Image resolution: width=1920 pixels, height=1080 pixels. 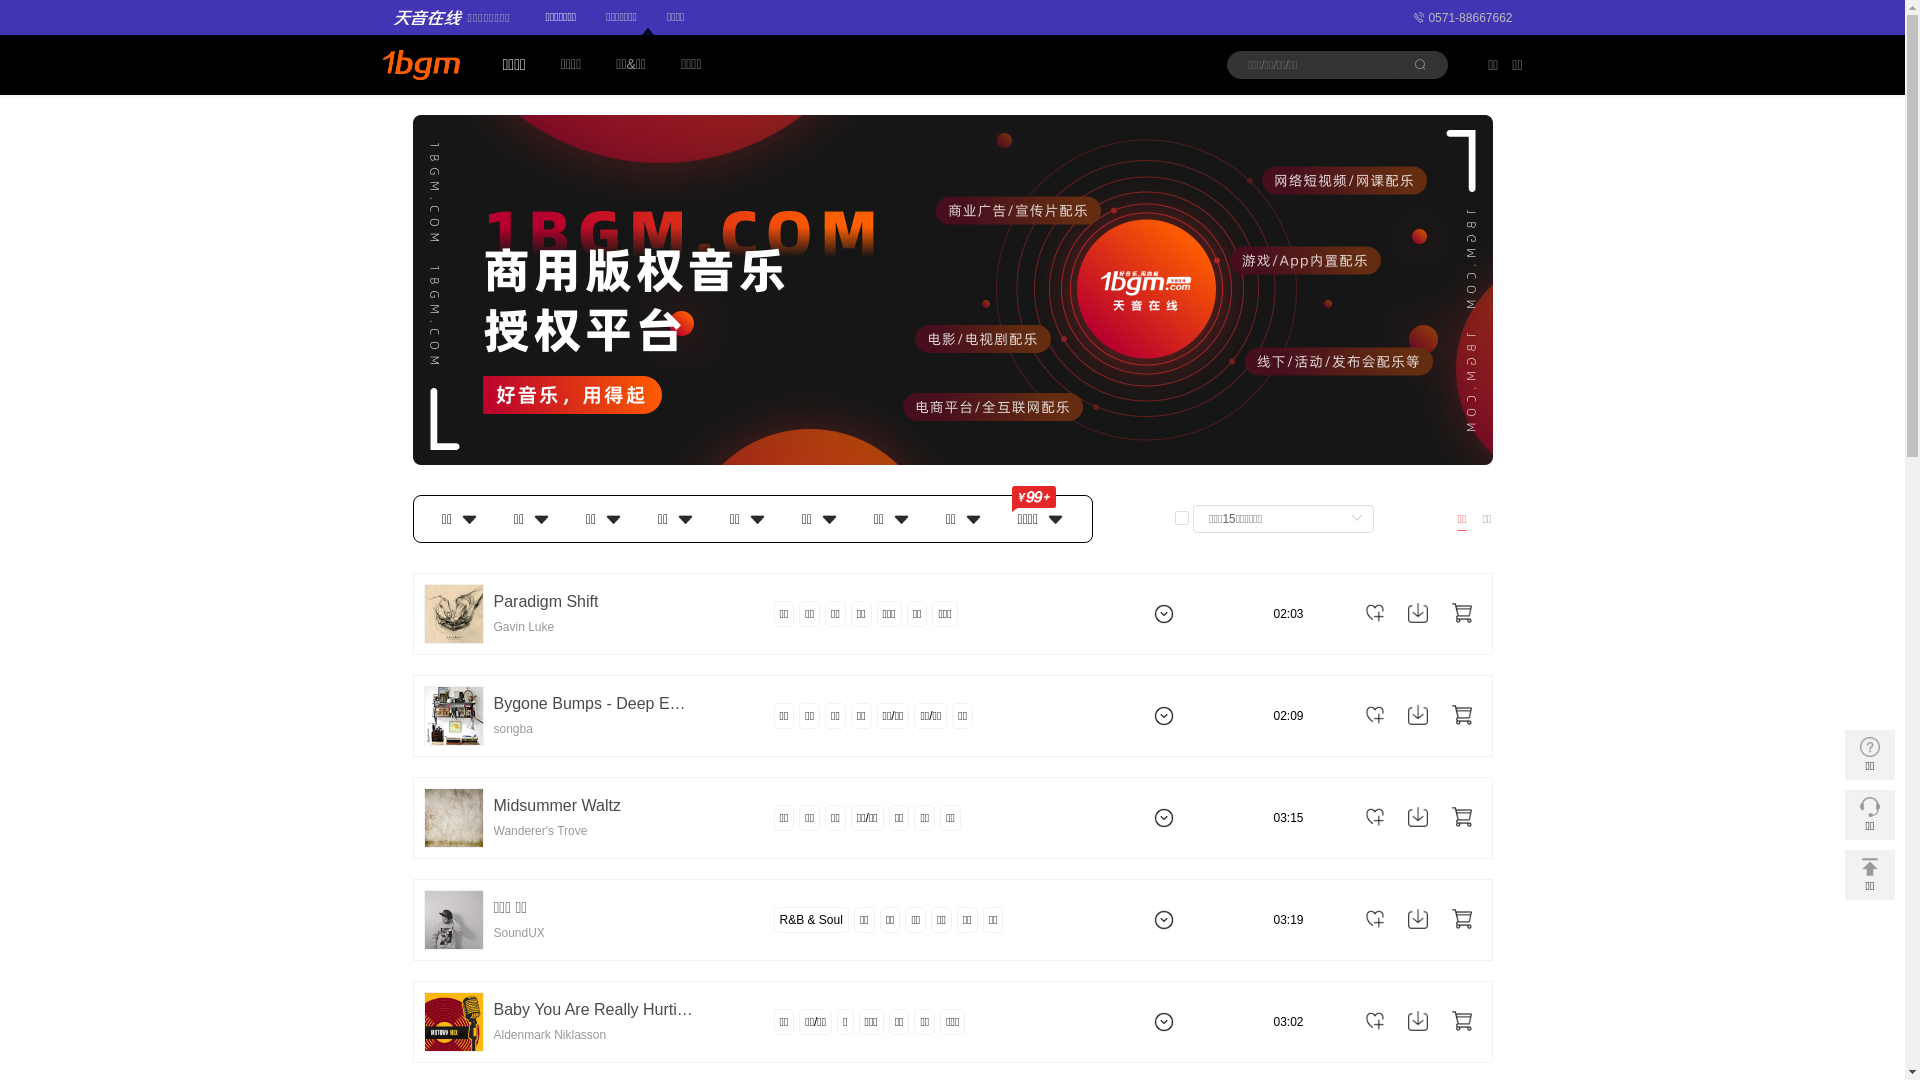 What do you see at coordinates (550, 1036) in the screenshot?
I see `Aldenmark Niklasson` at bounding box center [550, 1036].